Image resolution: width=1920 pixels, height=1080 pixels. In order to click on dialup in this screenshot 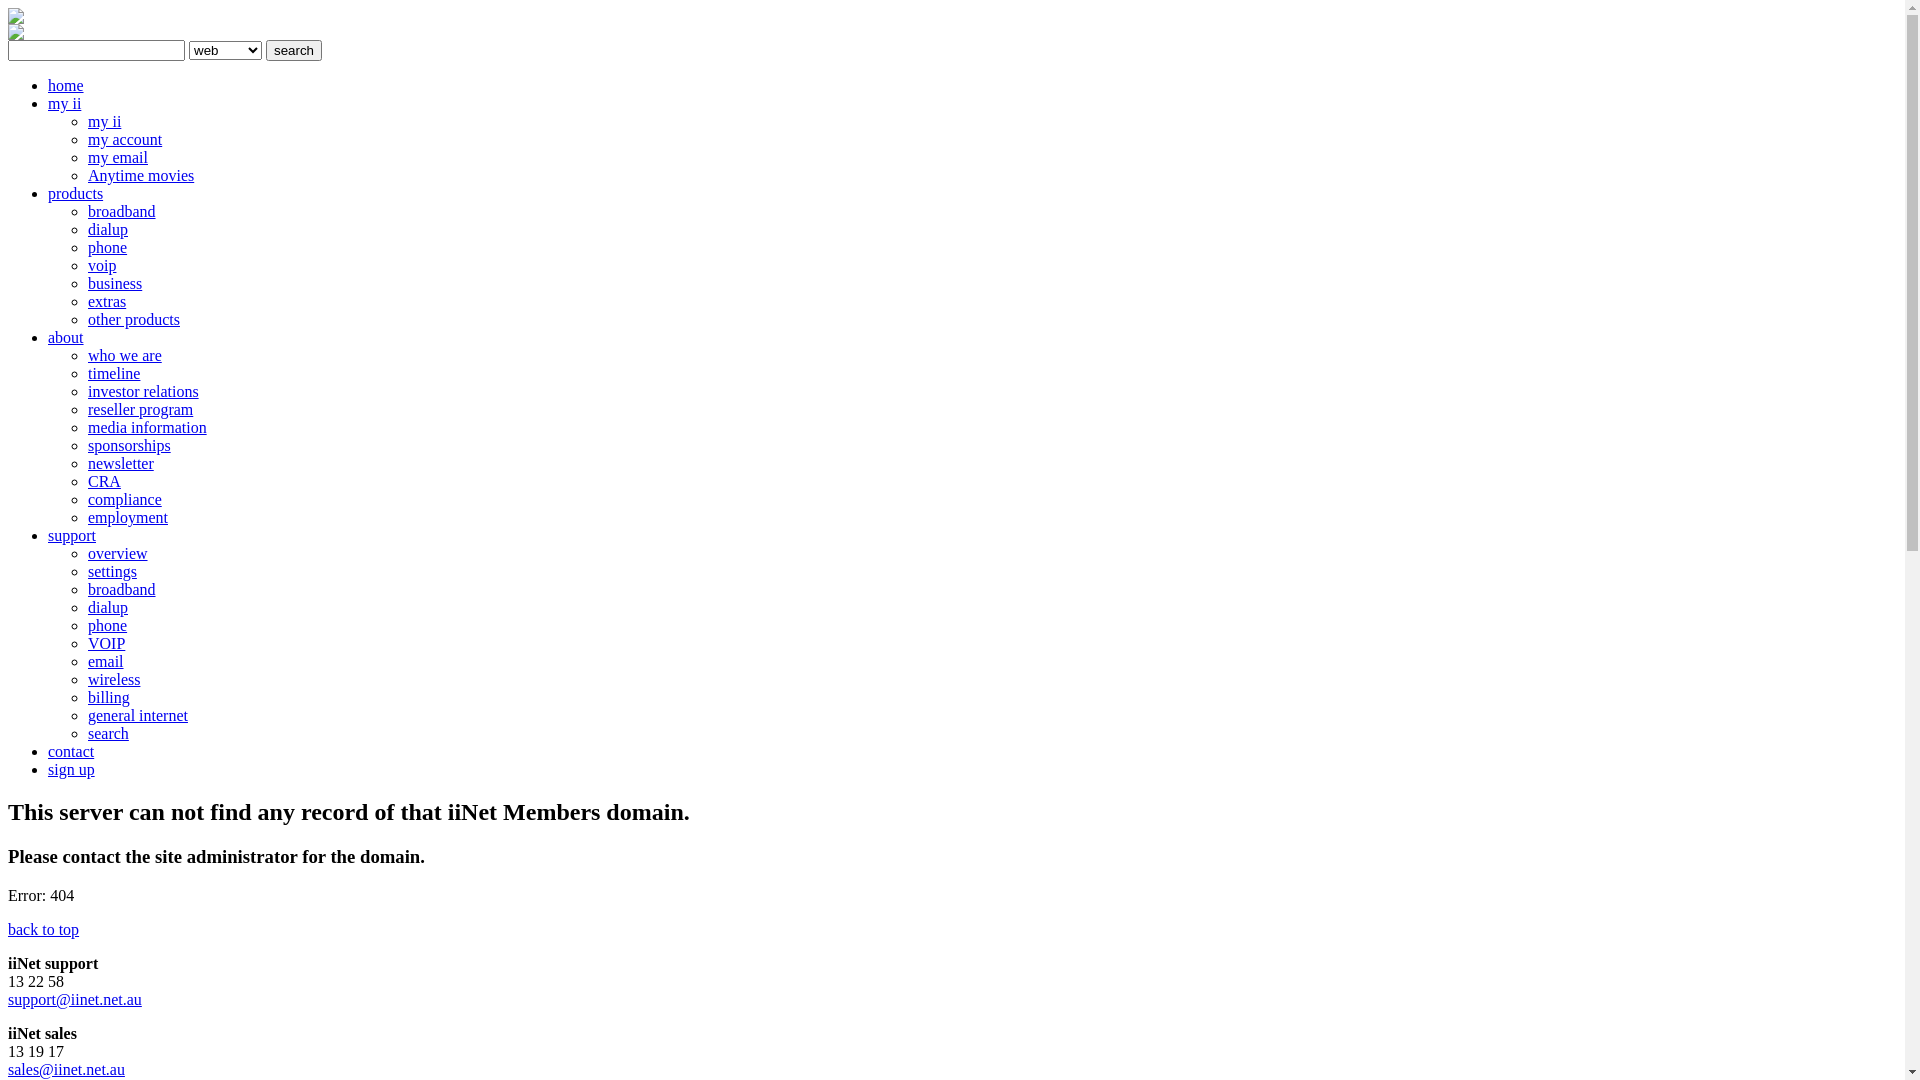, I will do `click(108, 608)`.